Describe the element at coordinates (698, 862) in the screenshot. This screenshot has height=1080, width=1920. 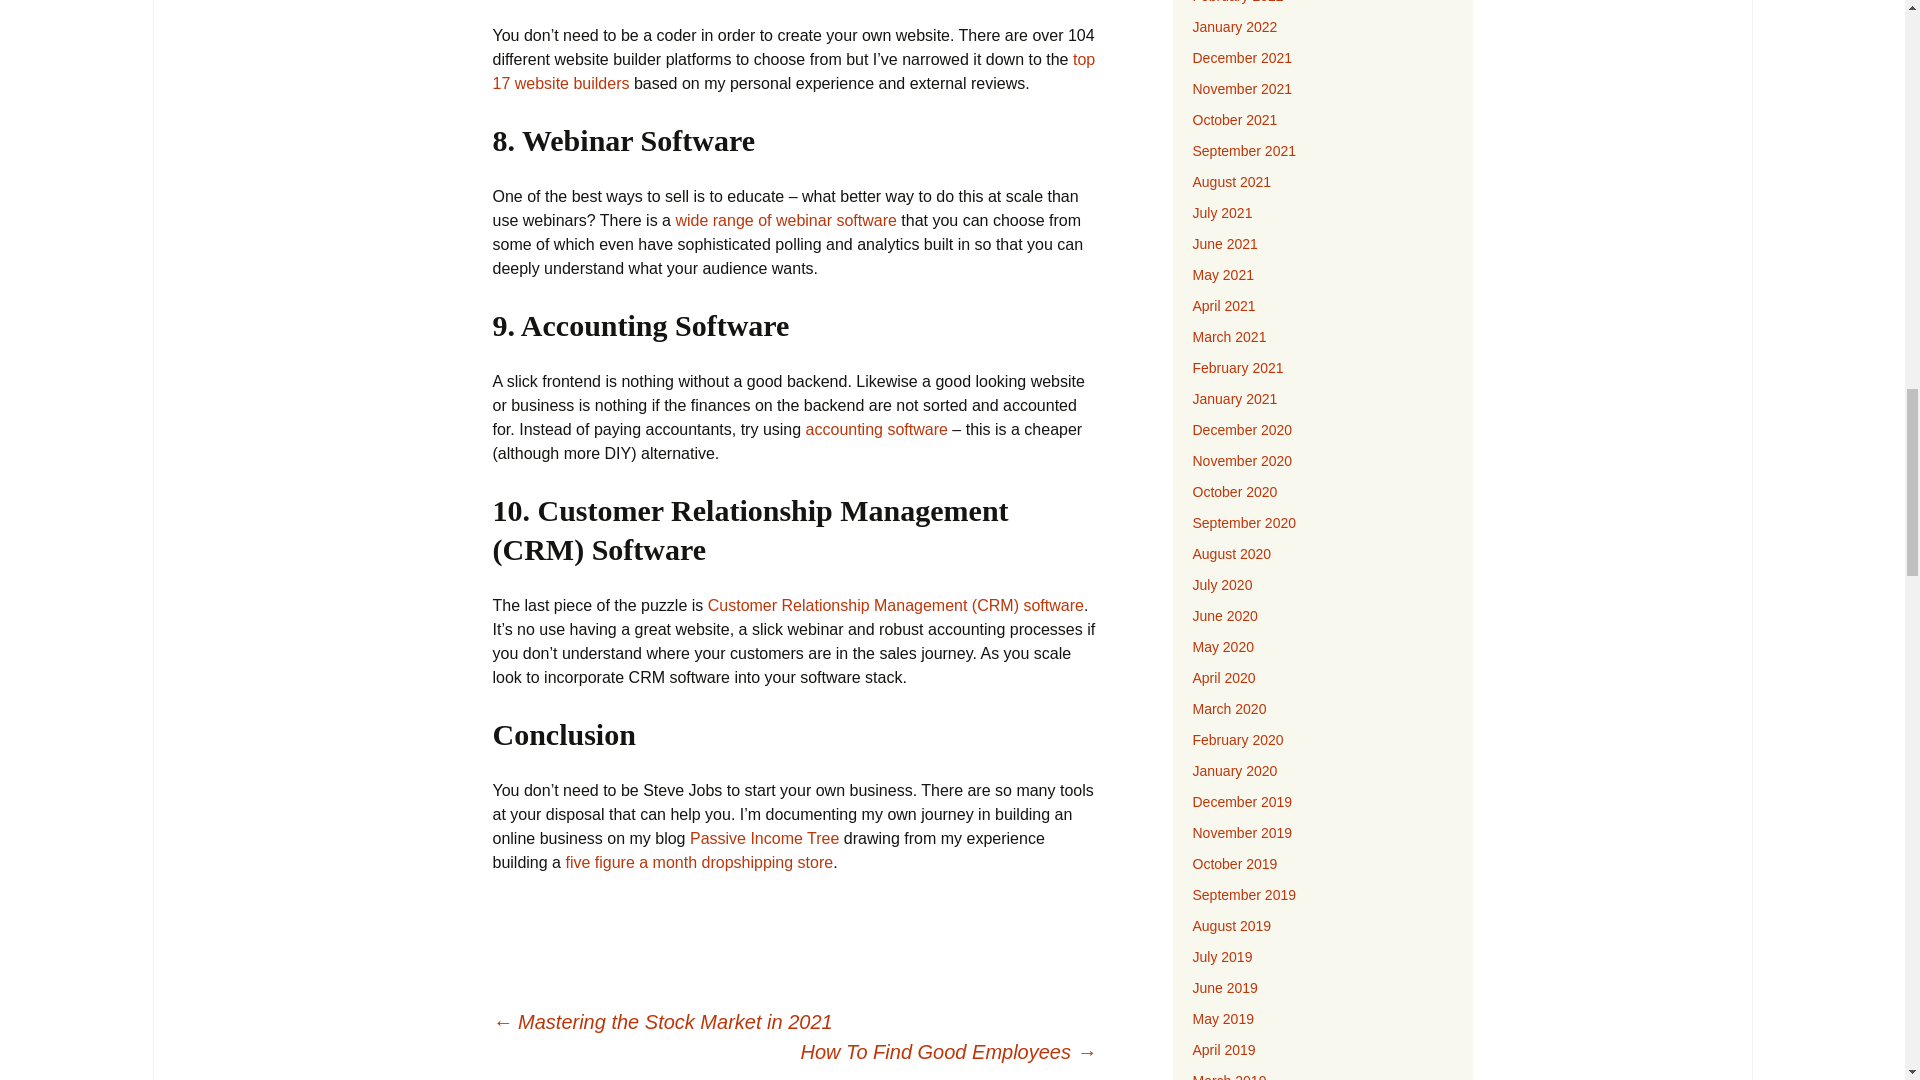
I see `five figure a month dropshipping store` at that location.